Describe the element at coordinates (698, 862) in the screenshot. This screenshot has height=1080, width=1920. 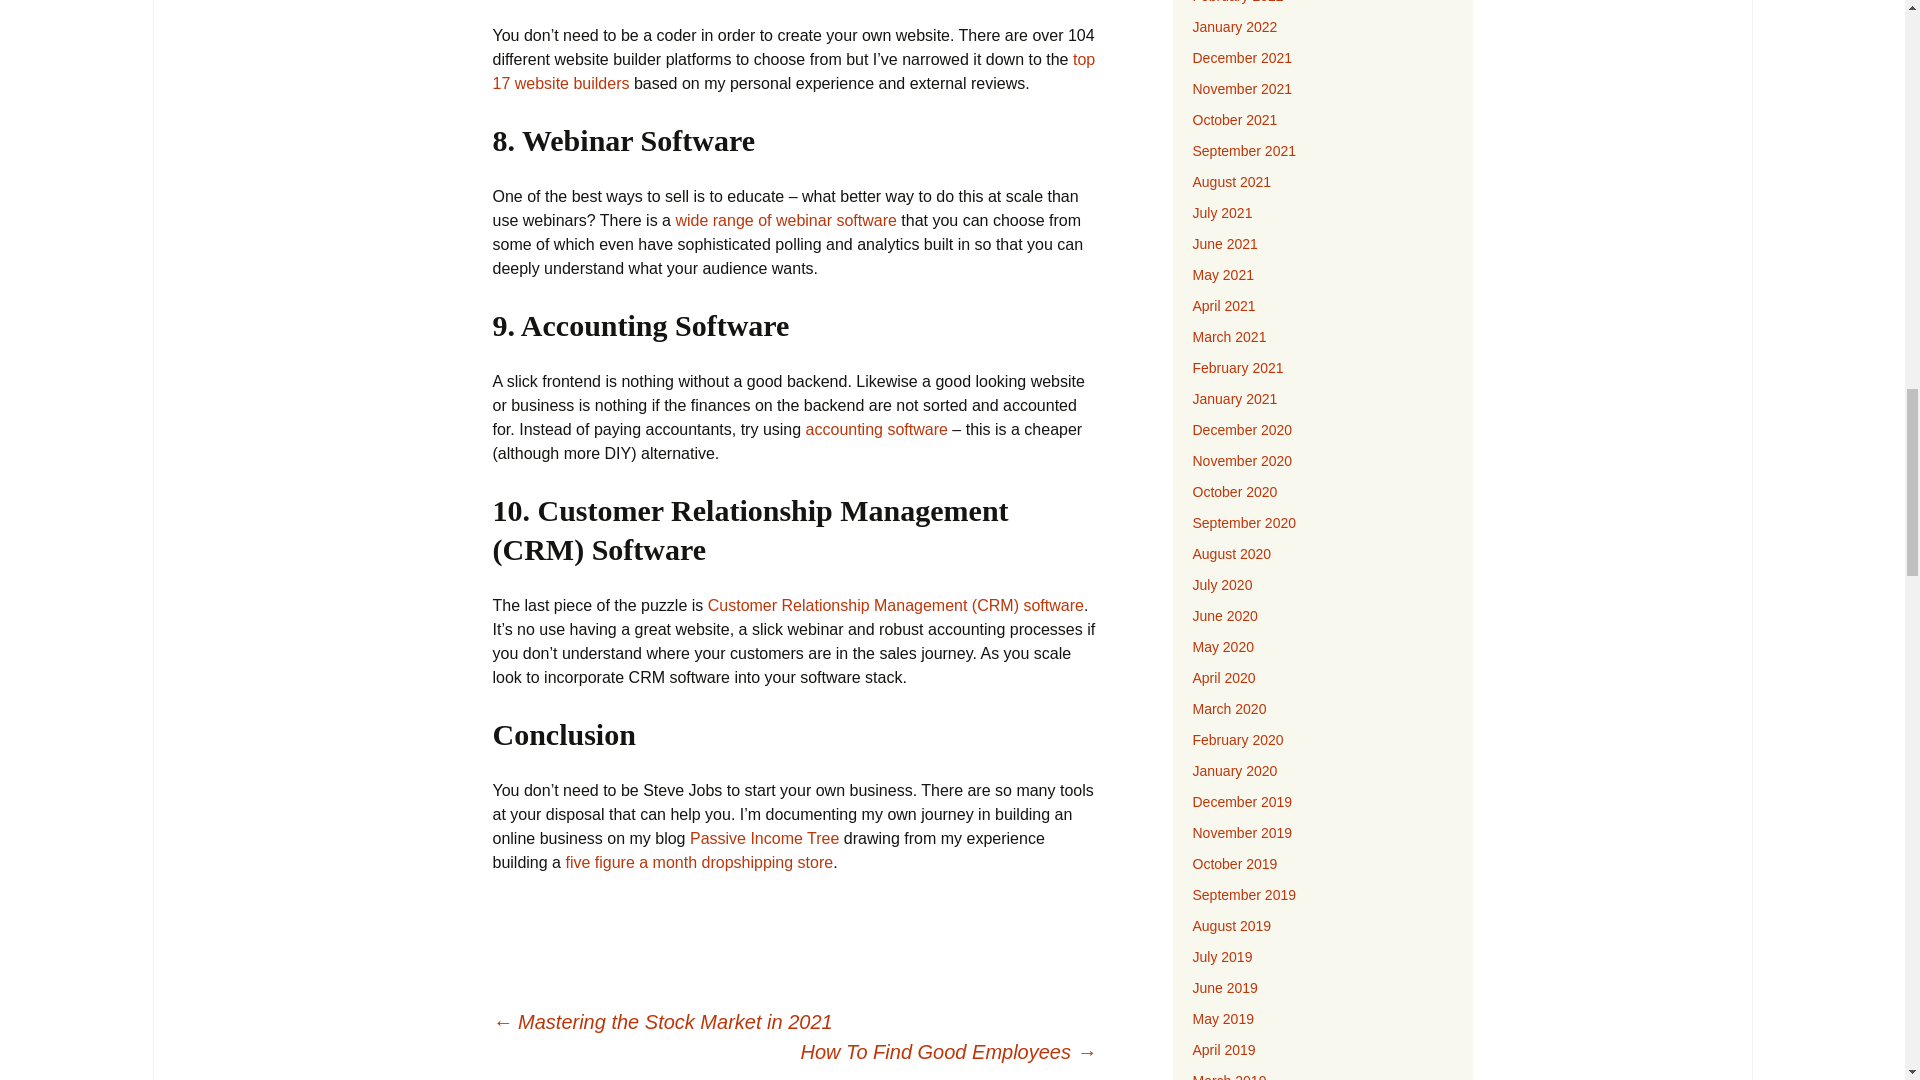
I see `five figure a month dropshipping store` at that location.